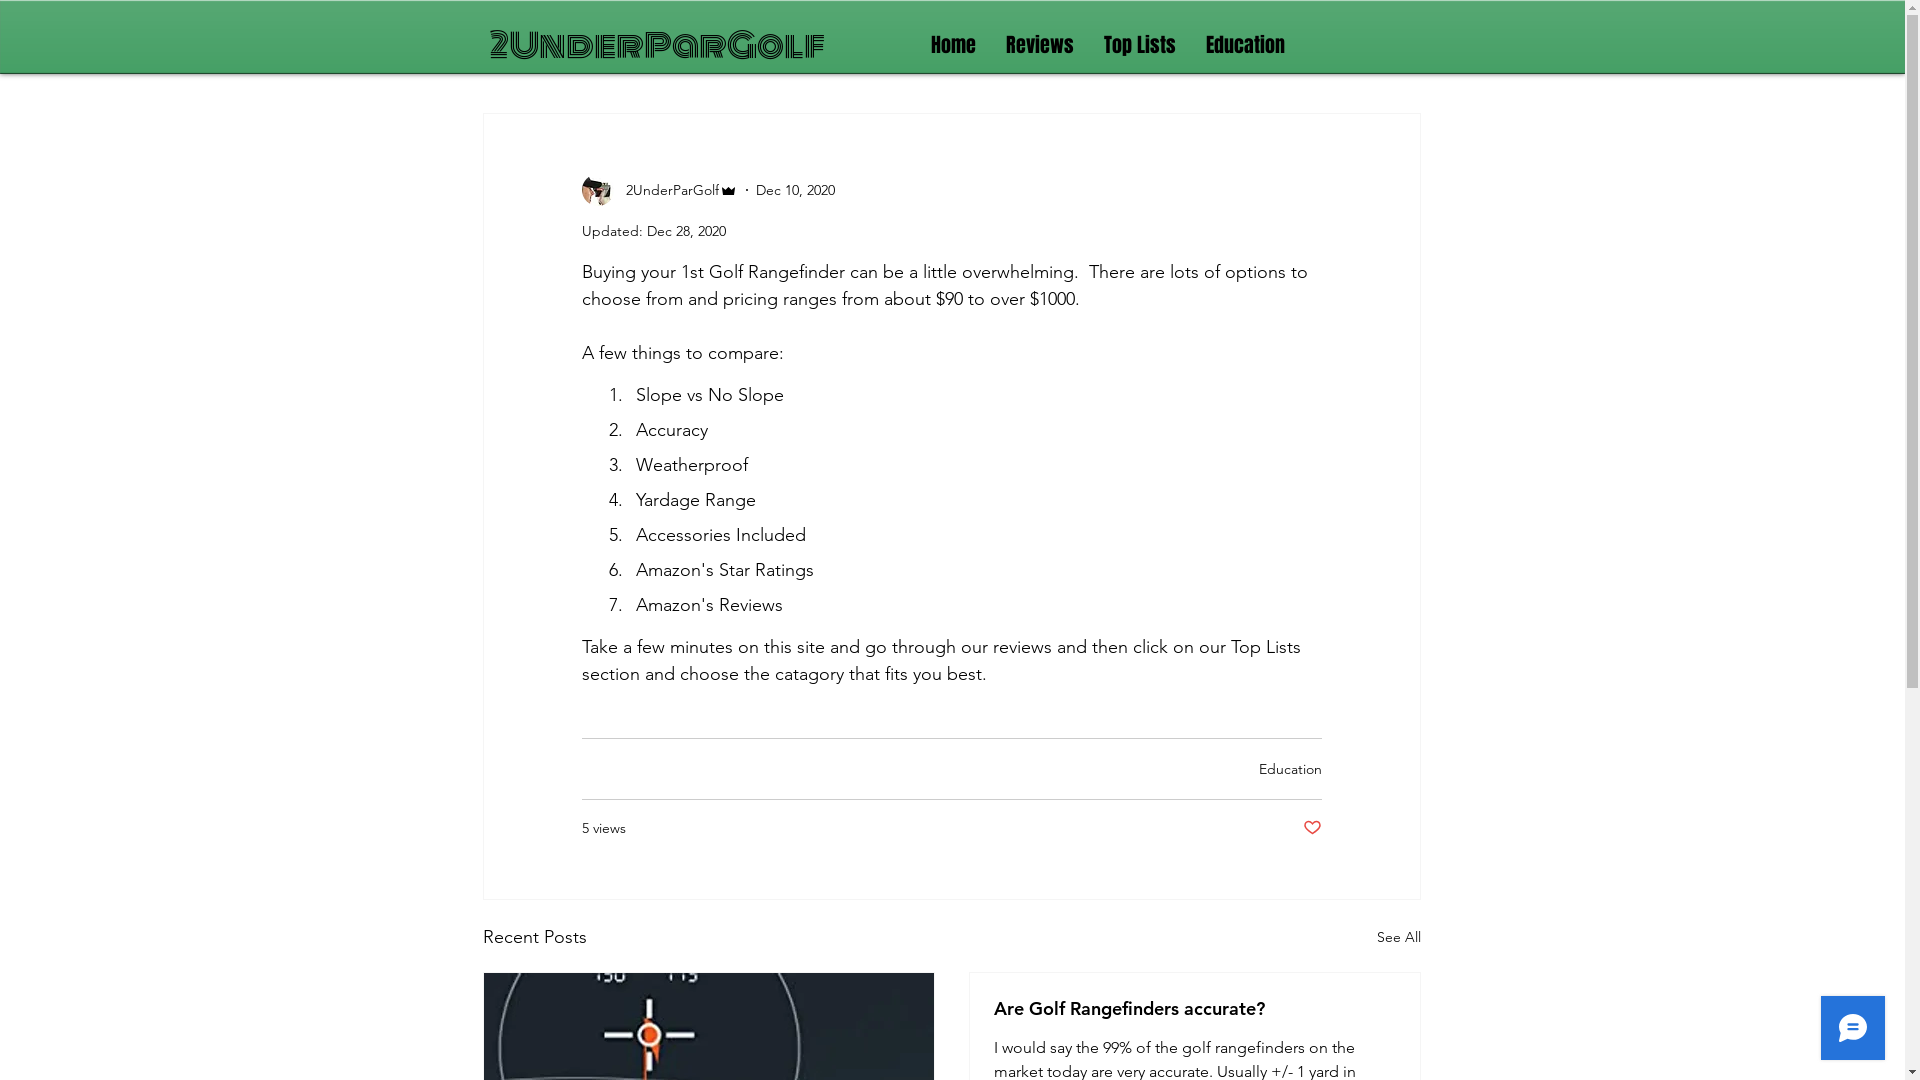 Image resolution: width=1920 pixels, height=1080 pixels. Describe the element at coordinates (1398, 938) in the screenshot. I see `See All` at that location.